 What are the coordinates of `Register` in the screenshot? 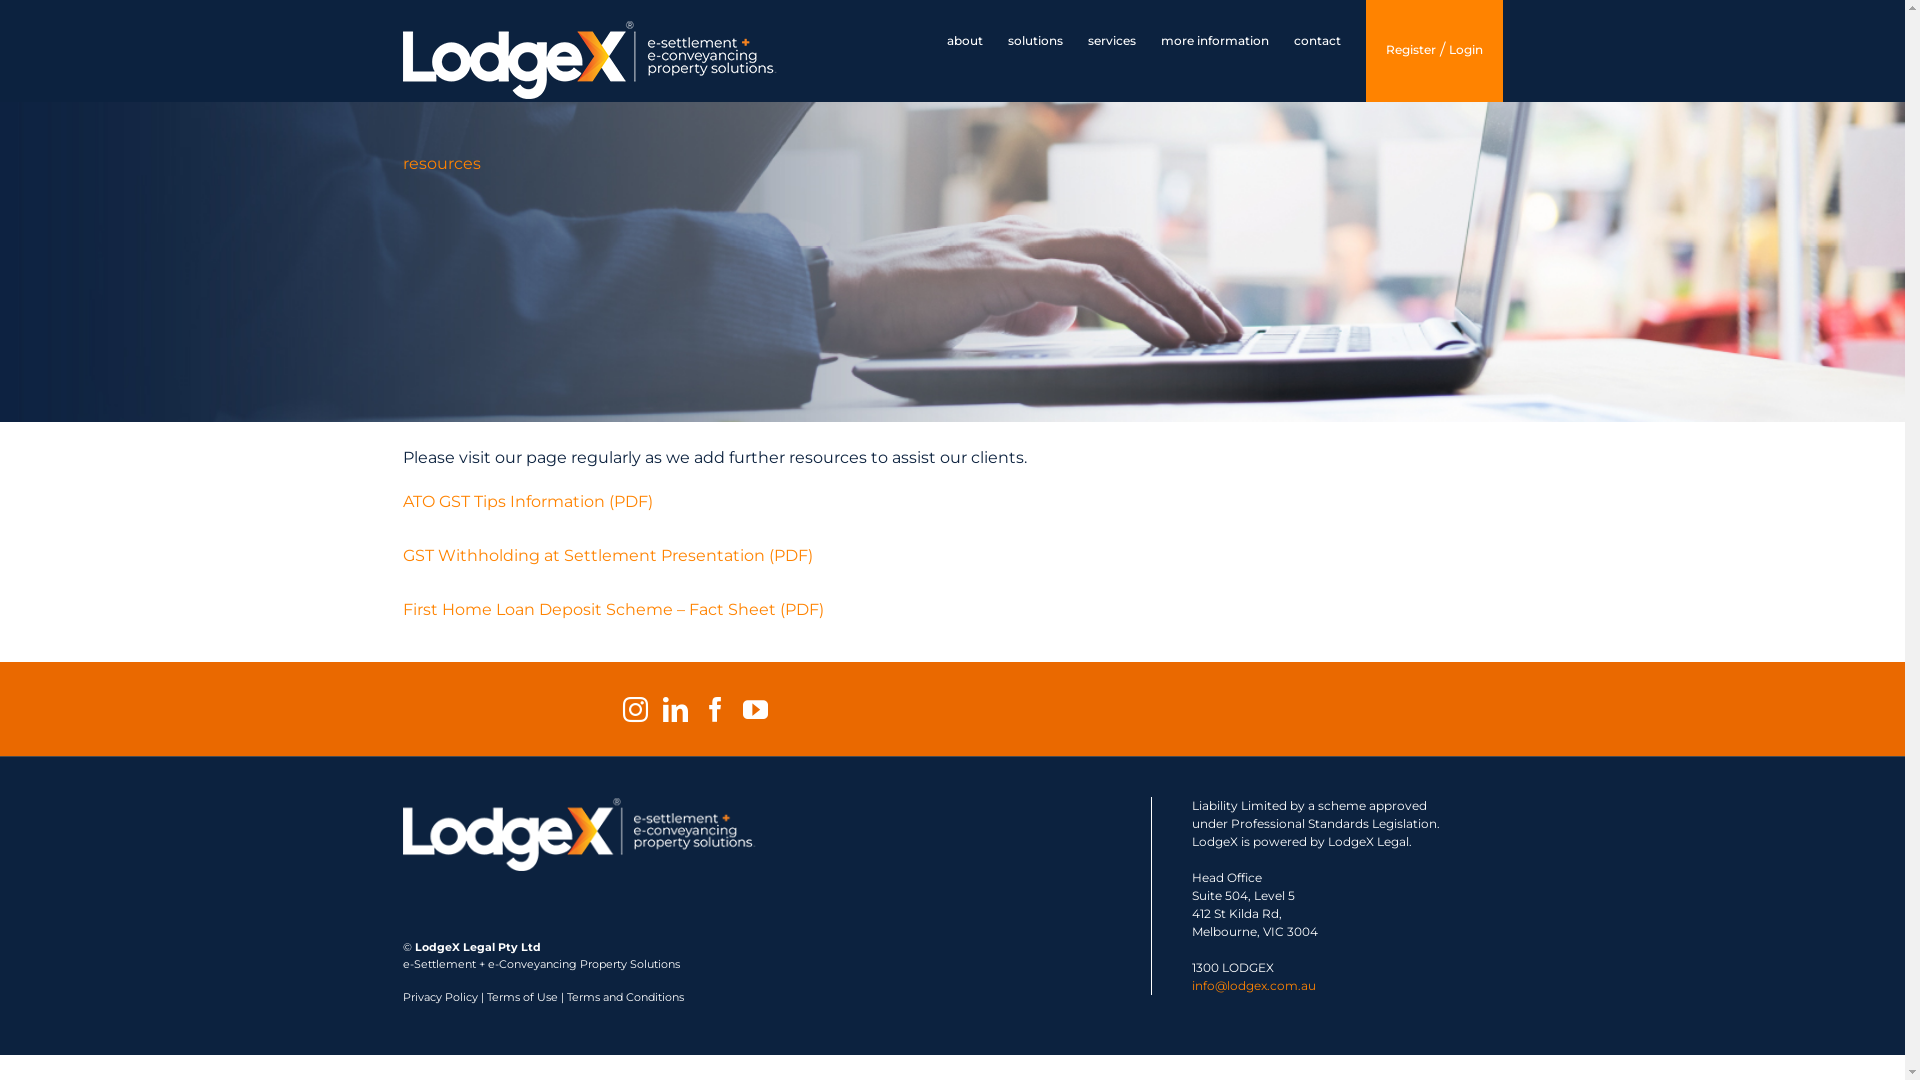 It's located at (1411, 51).